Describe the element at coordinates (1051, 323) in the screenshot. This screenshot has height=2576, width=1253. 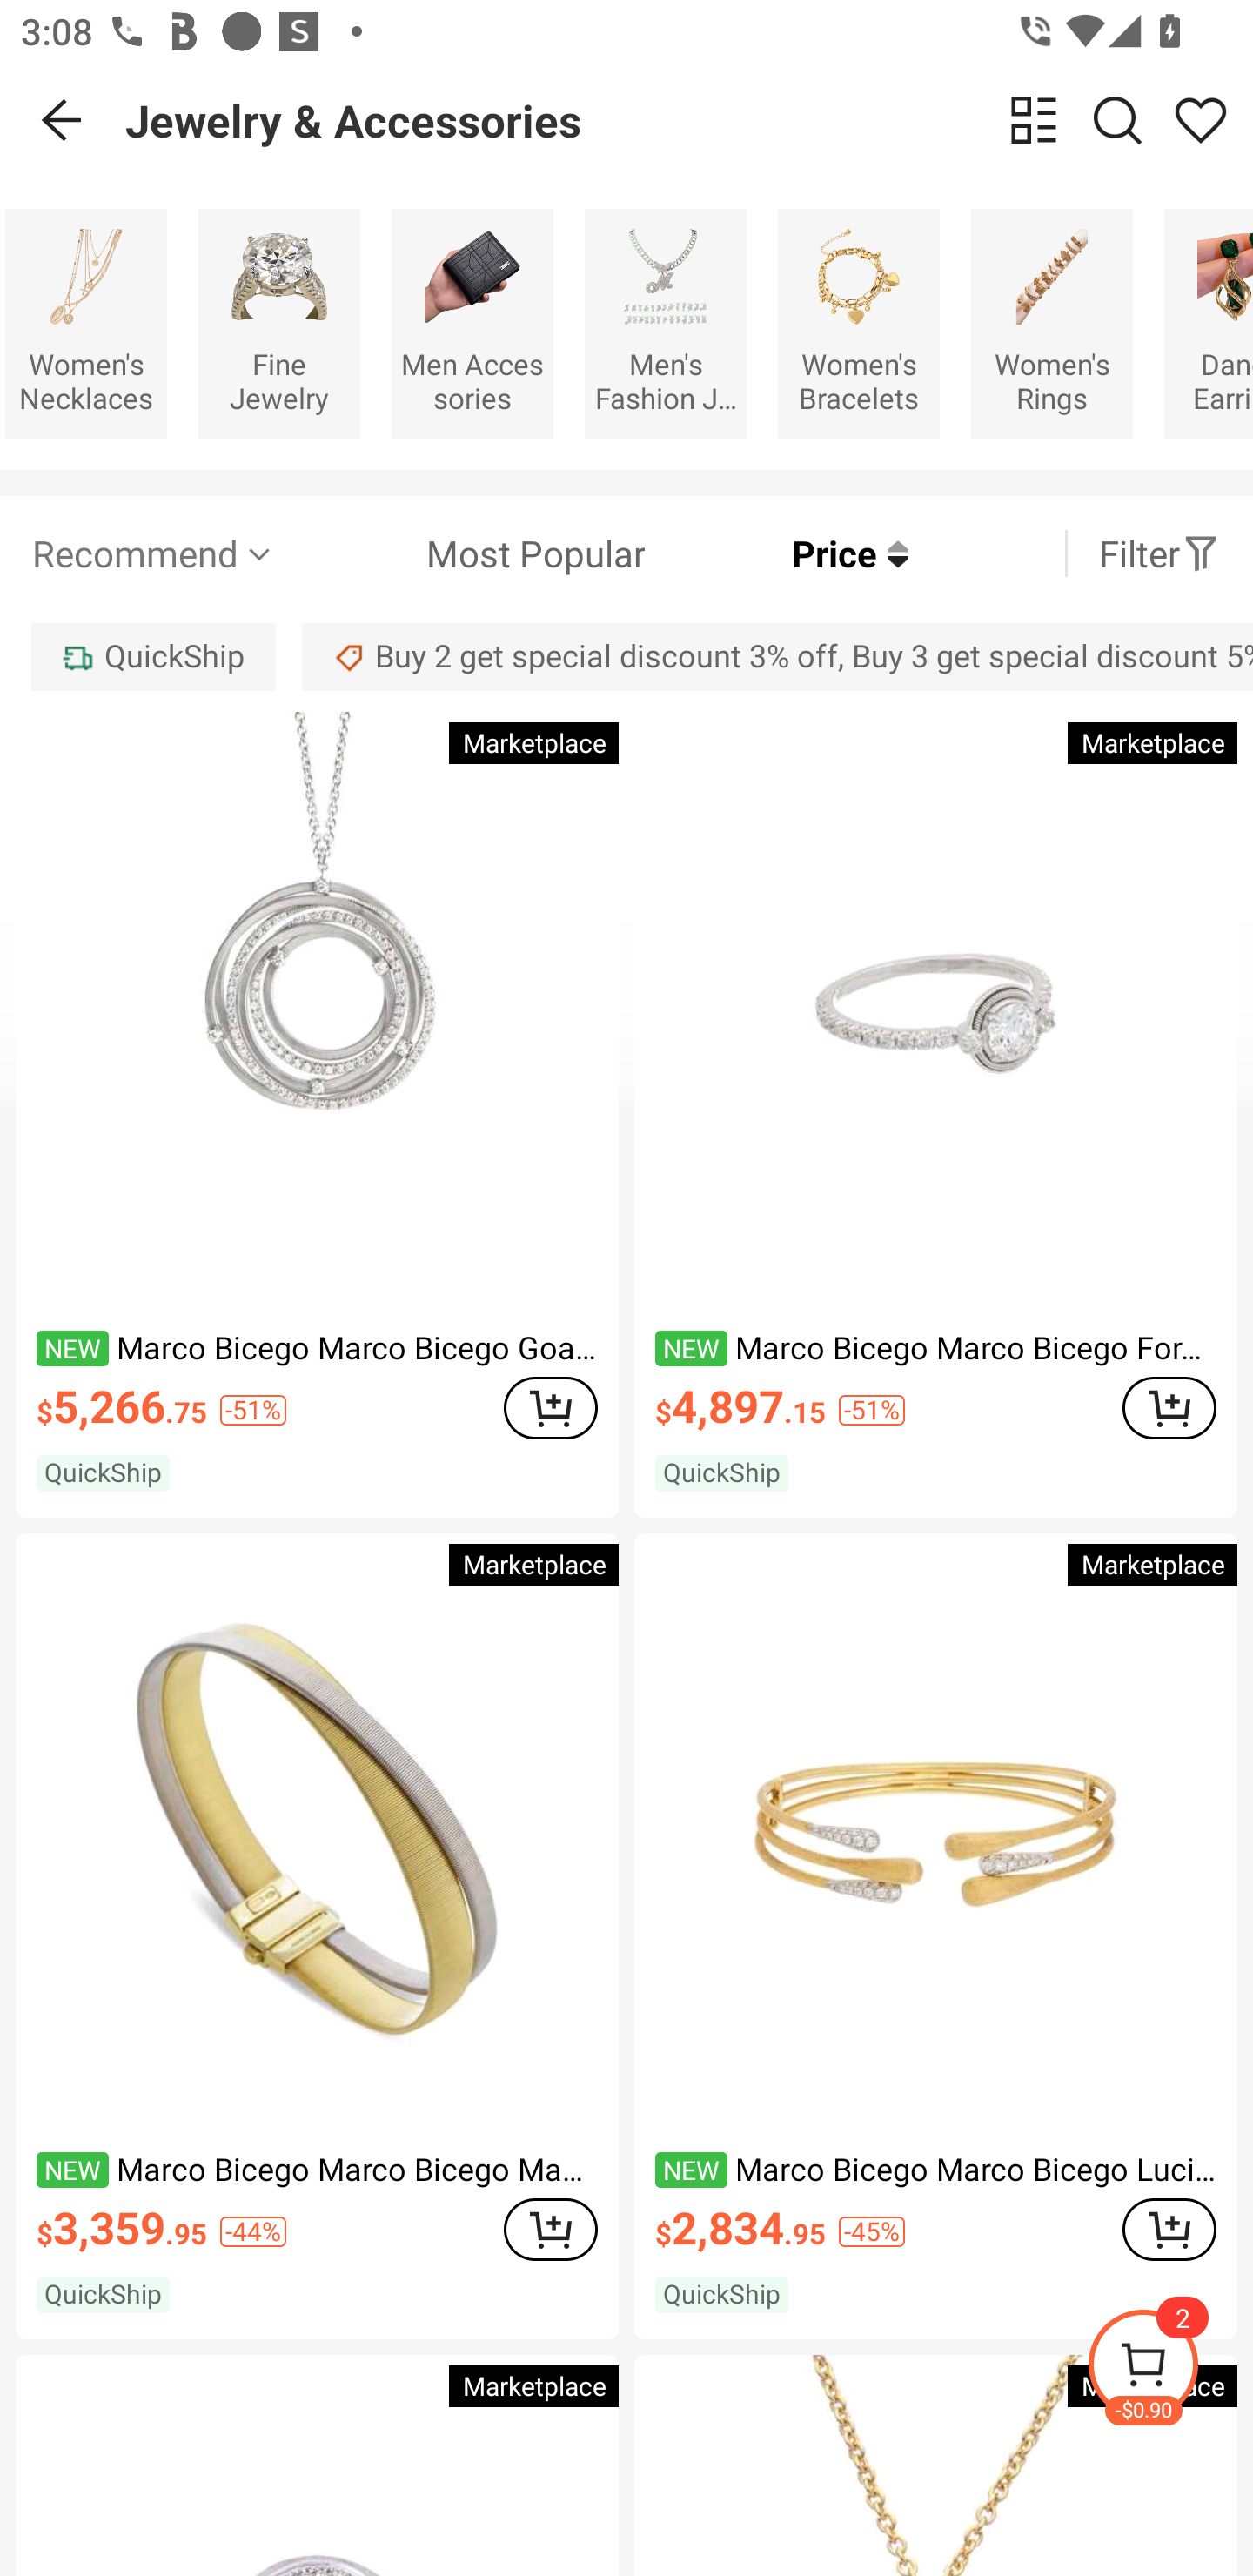
I see `Women's Rings` at that location.